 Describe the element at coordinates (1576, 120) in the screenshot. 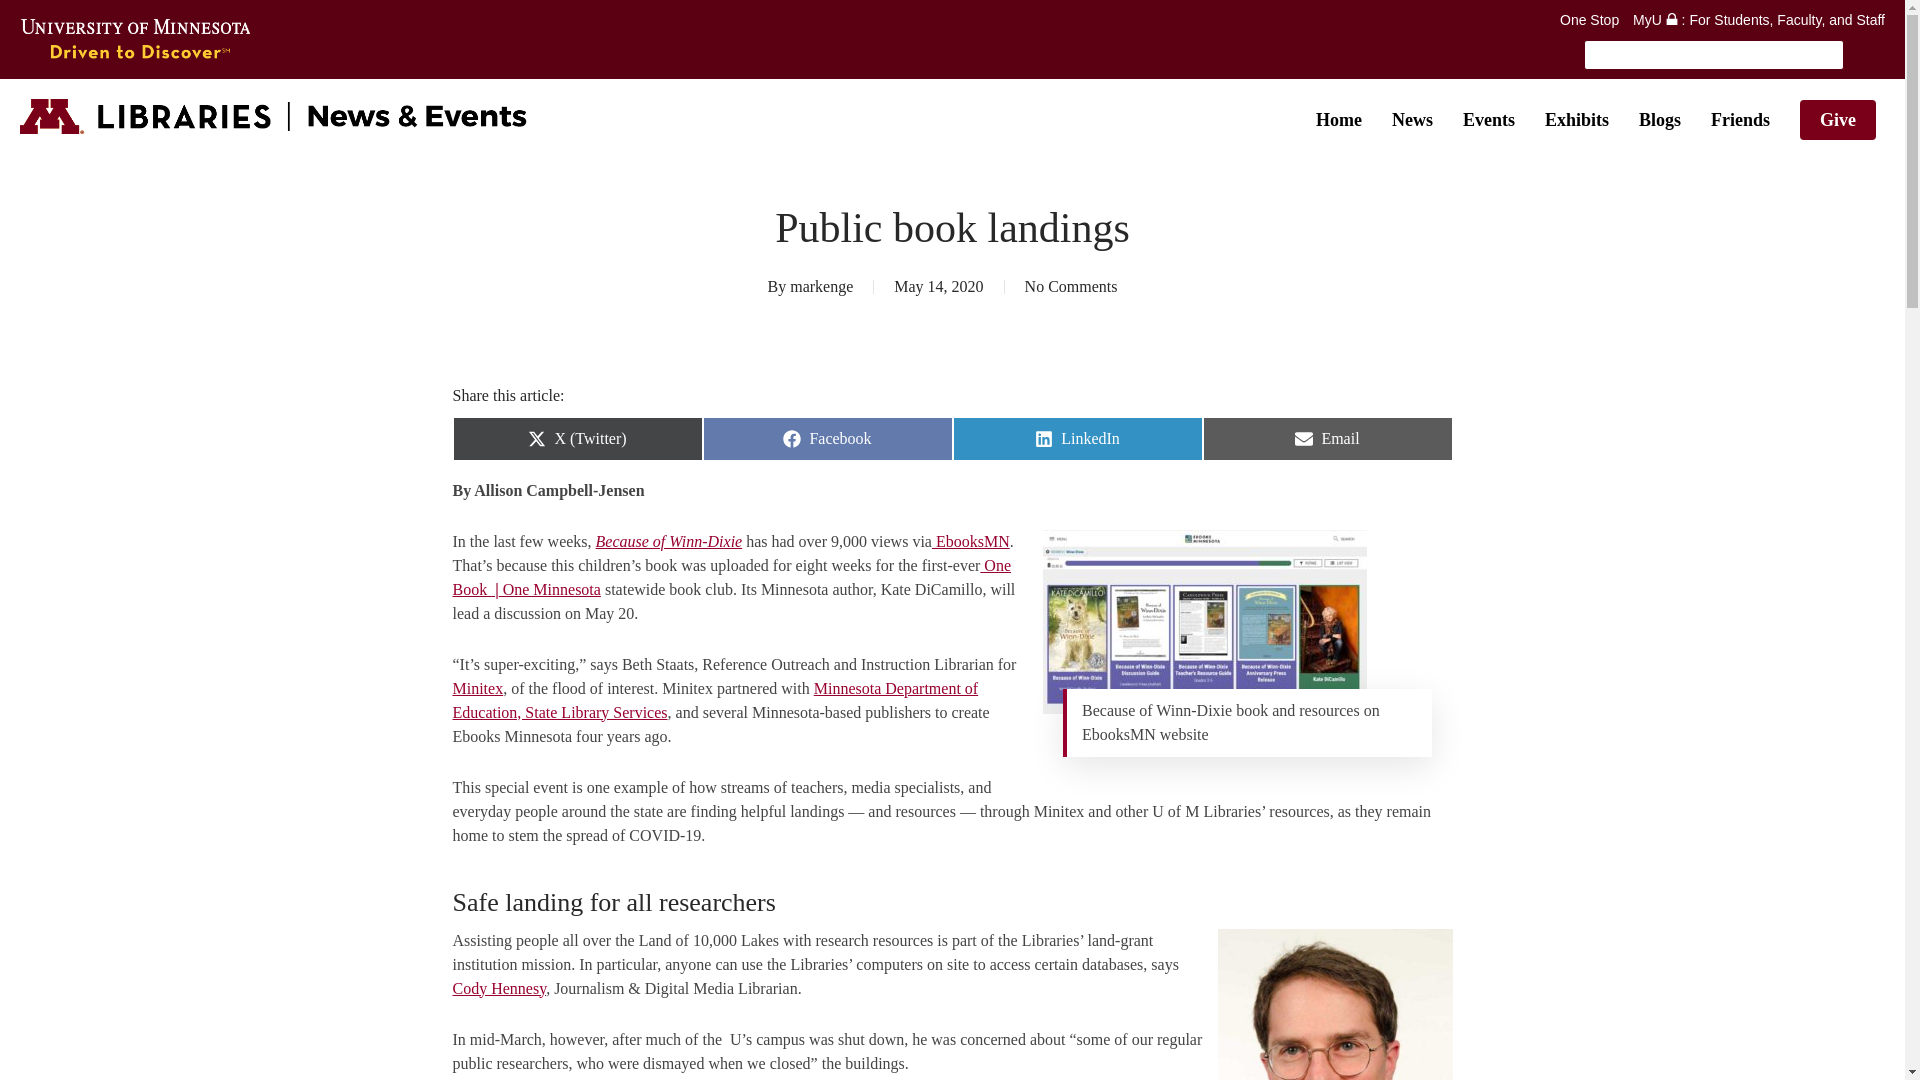

I see `Exhibits` at that location.